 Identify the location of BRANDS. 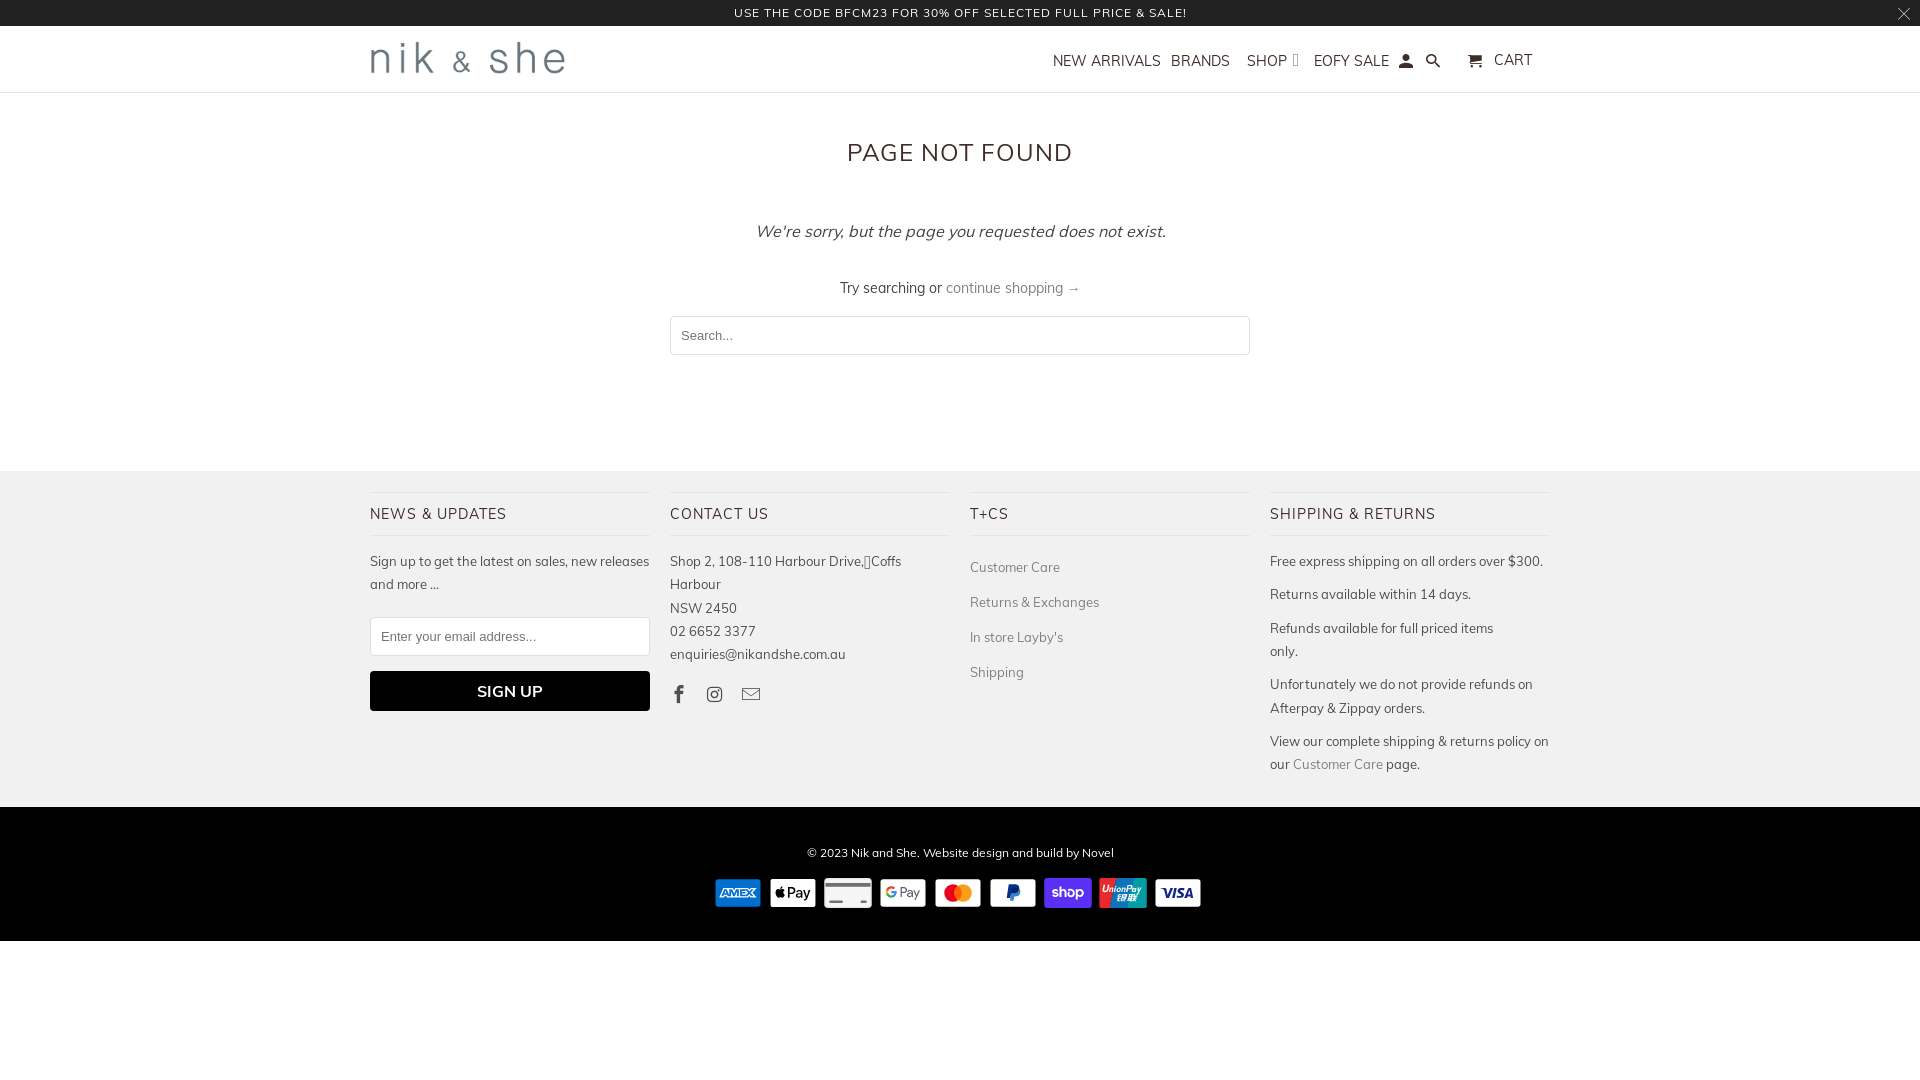
(1200, 65).